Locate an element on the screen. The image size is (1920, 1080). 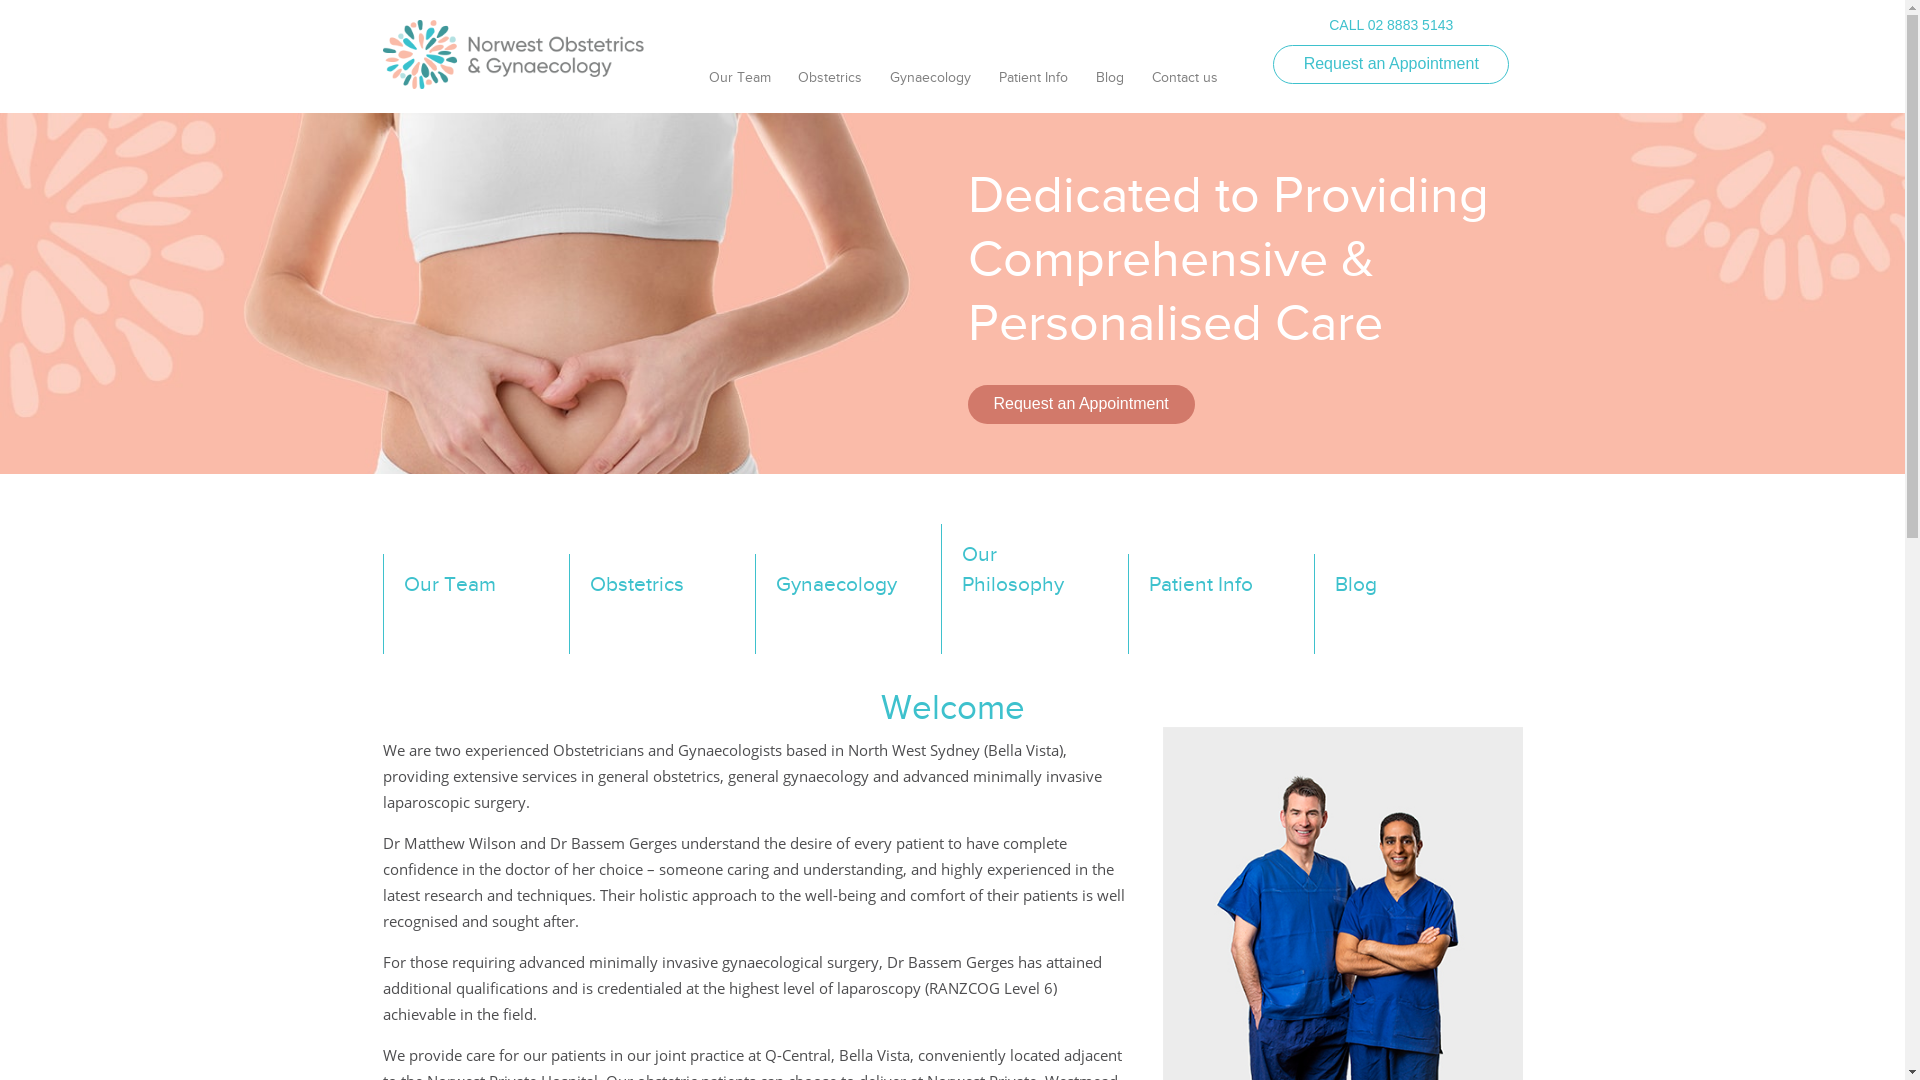
Blog is located at coordinates (1405, 604).